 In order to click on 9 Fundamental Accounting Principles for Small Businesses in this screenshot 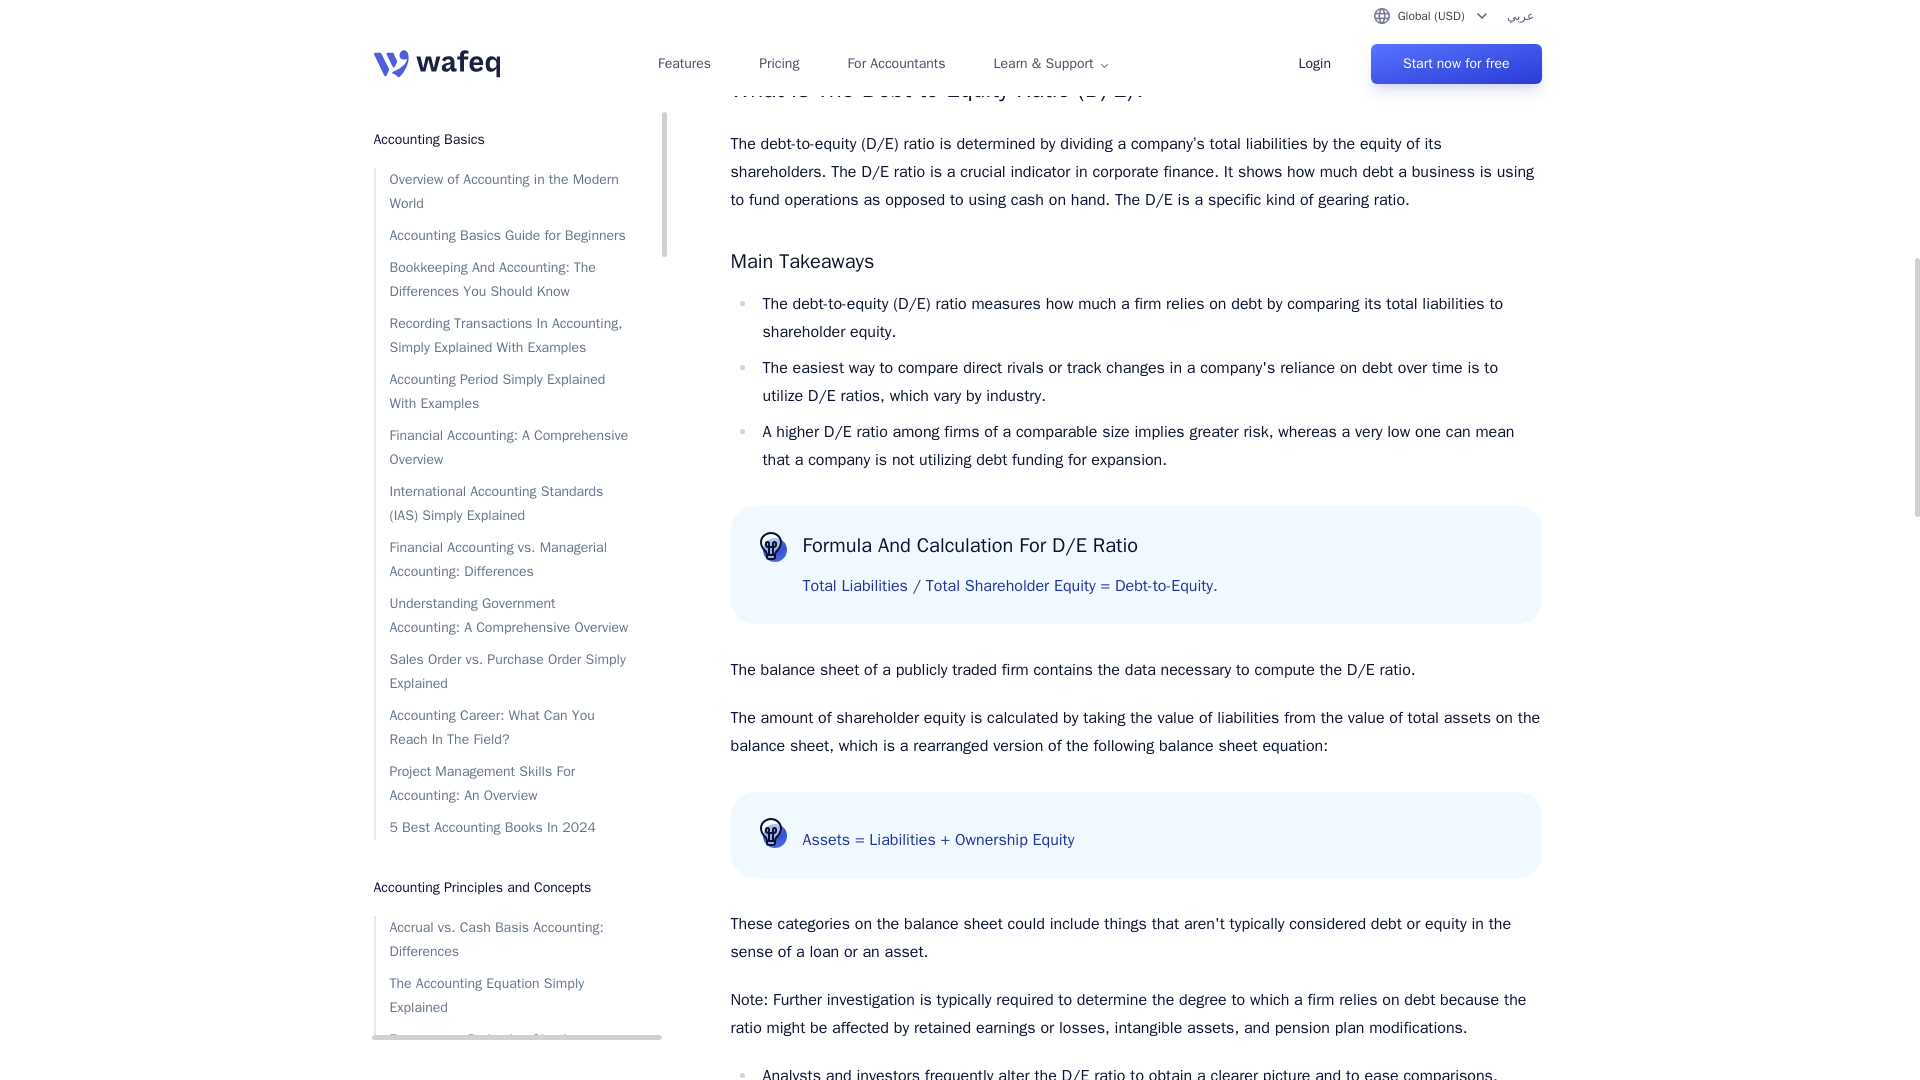, I will do `click(502, 204)`.